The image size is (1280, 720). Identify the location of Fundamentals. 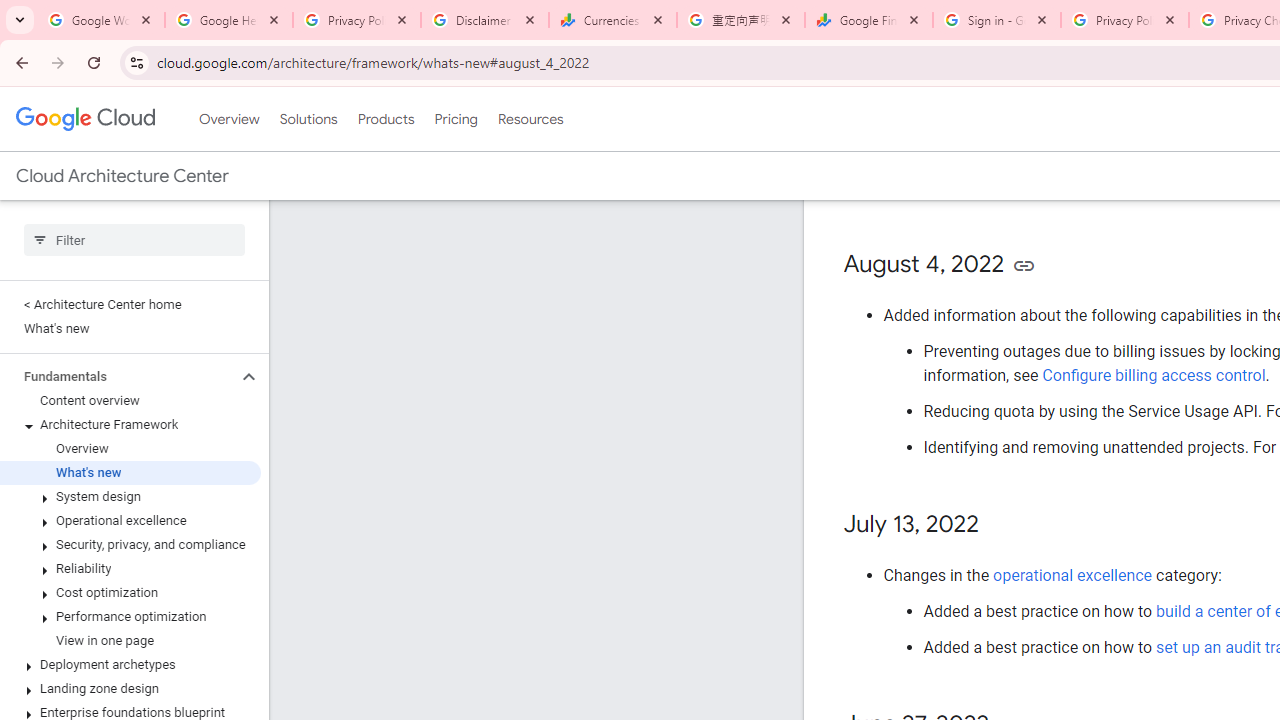
(118, 376).